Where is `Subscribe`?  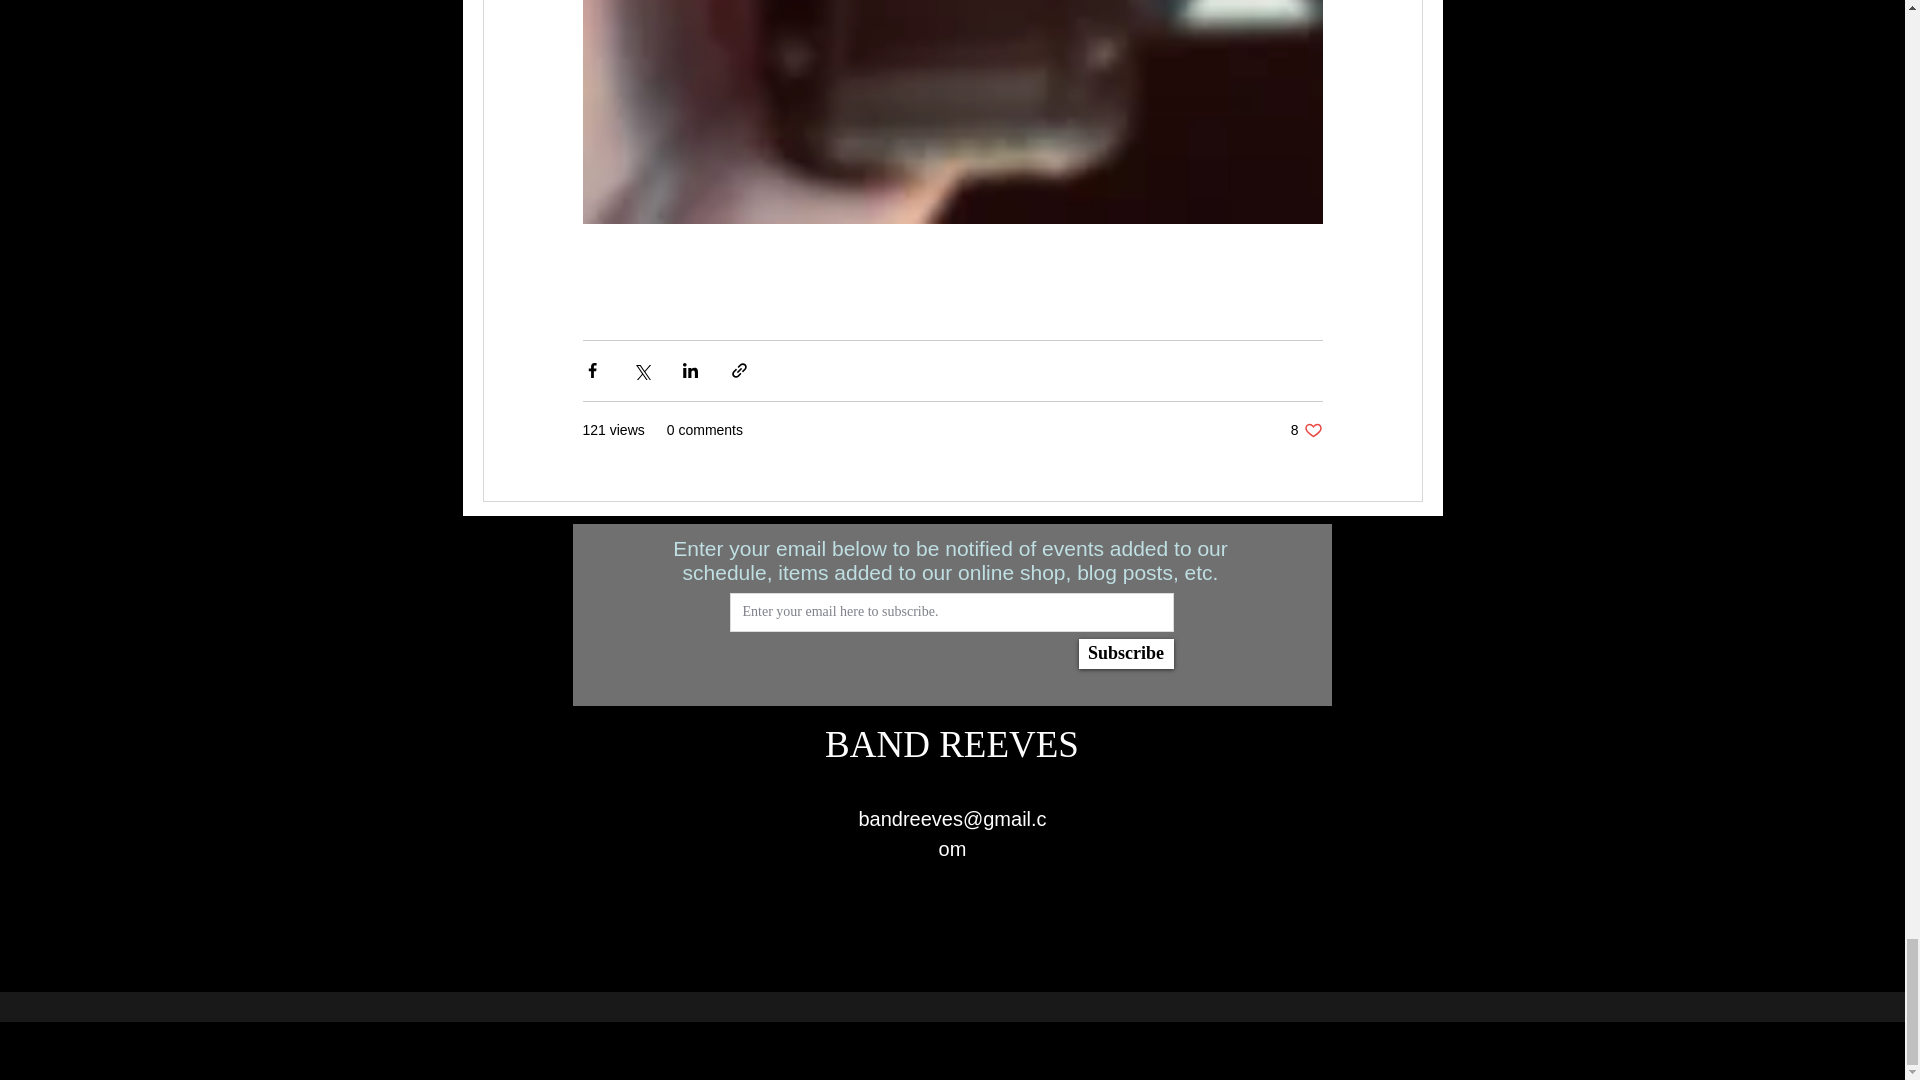
Subscribe is located at coordinates (1125, 654).